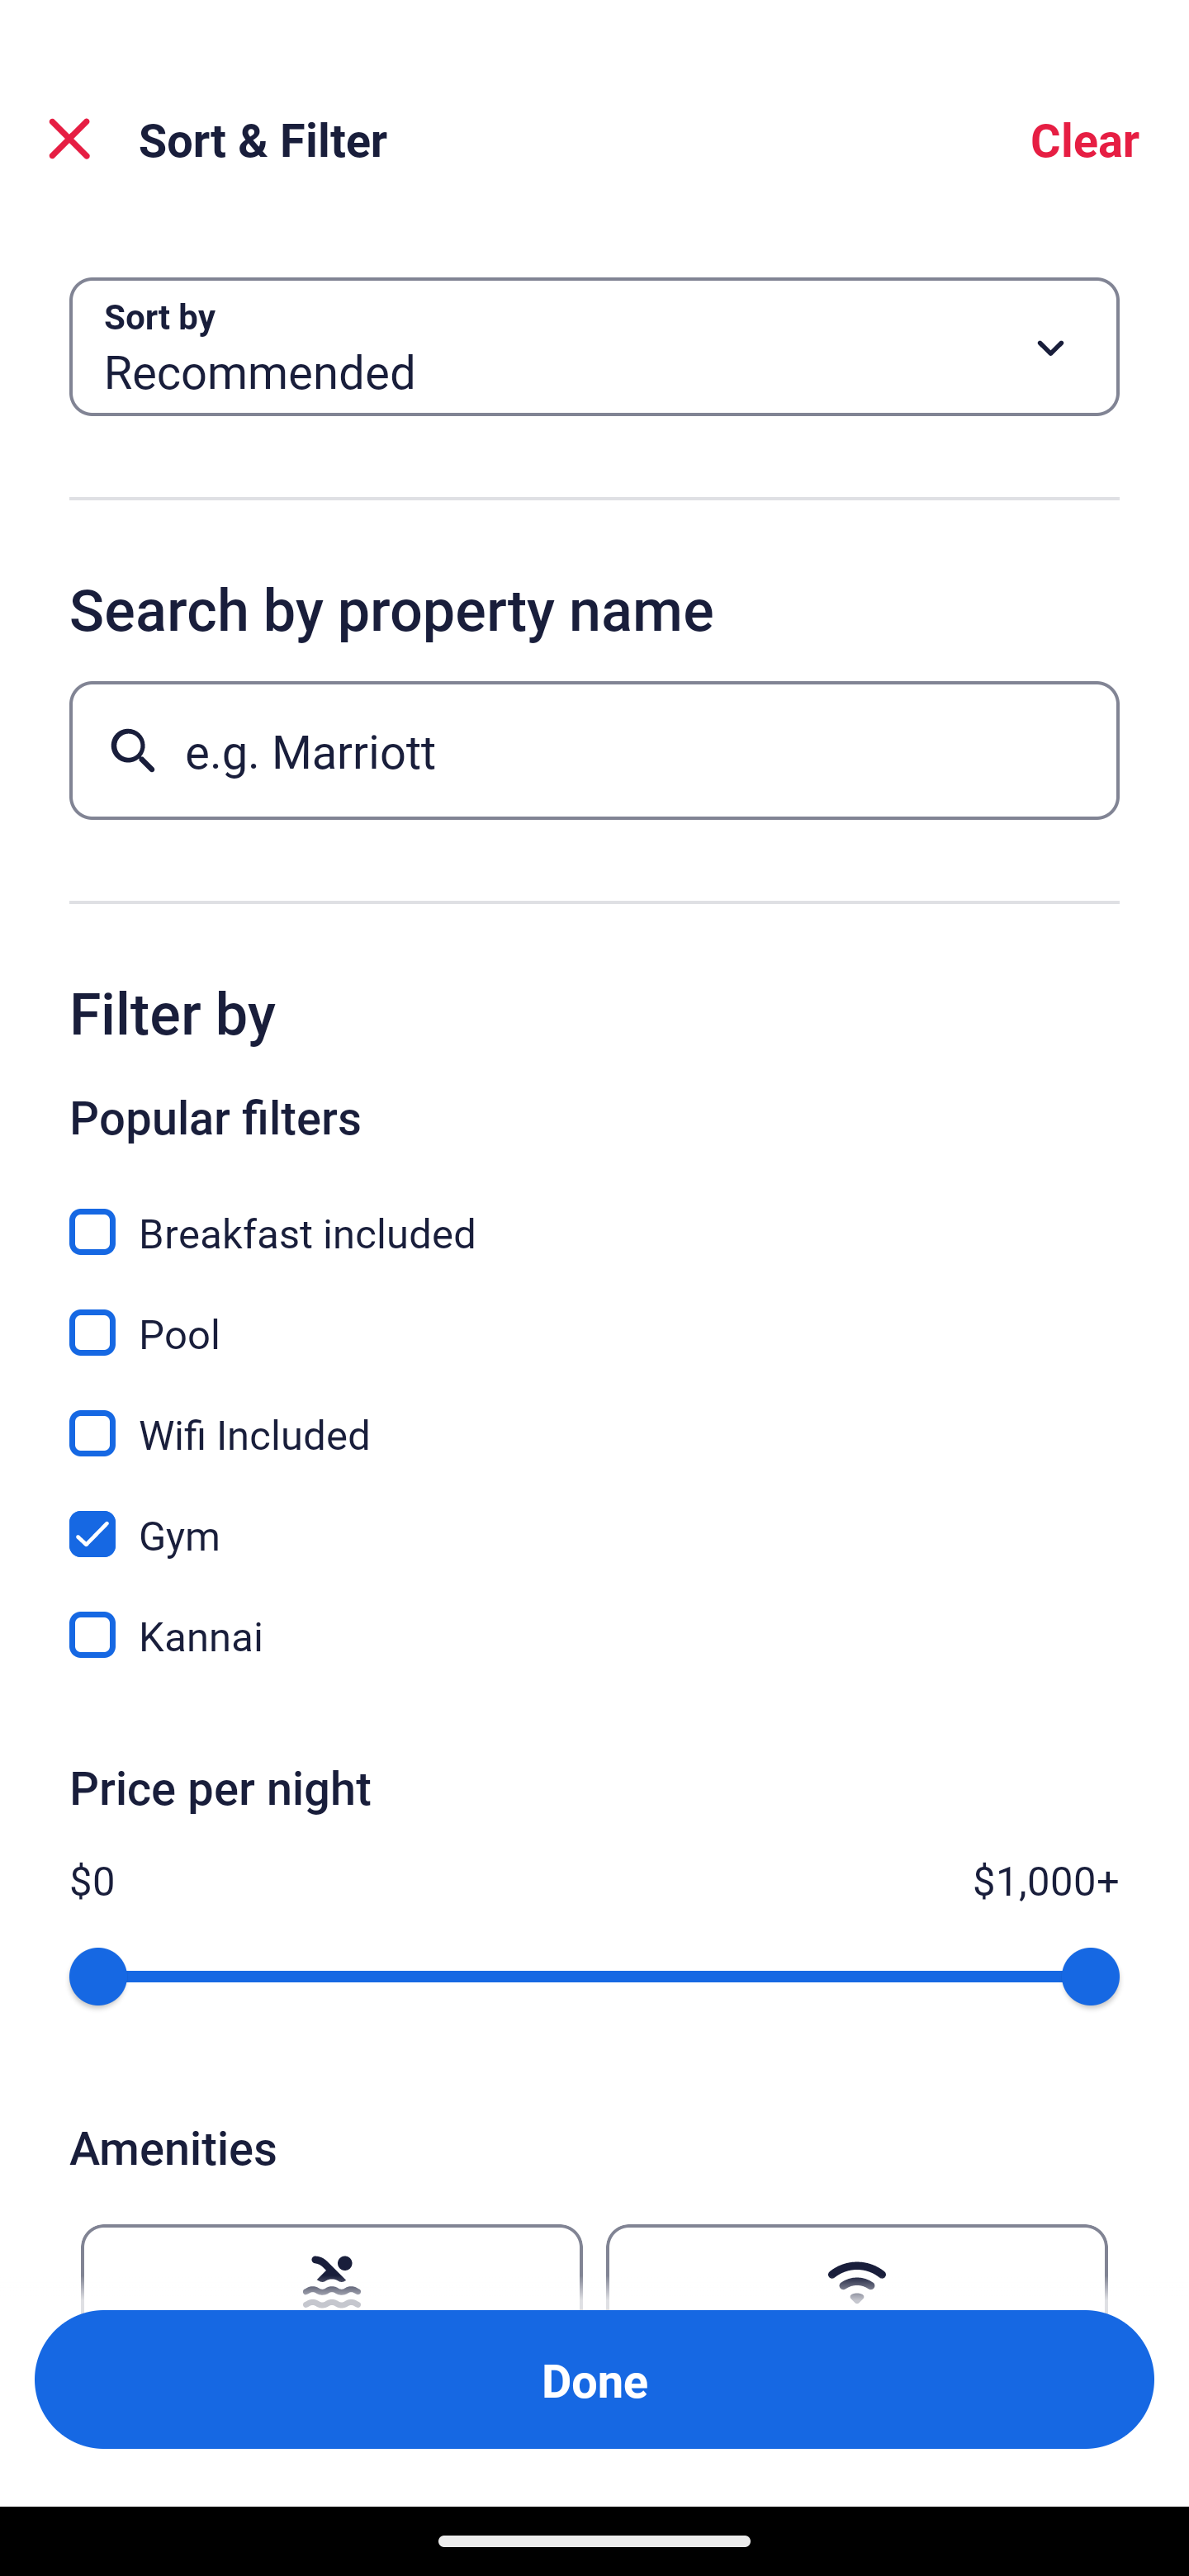  What do you see at coordinates (594, 1415) in the screenshot?
I see `Wifi Included, Wifi Included` at bounding box center [594, 1415].